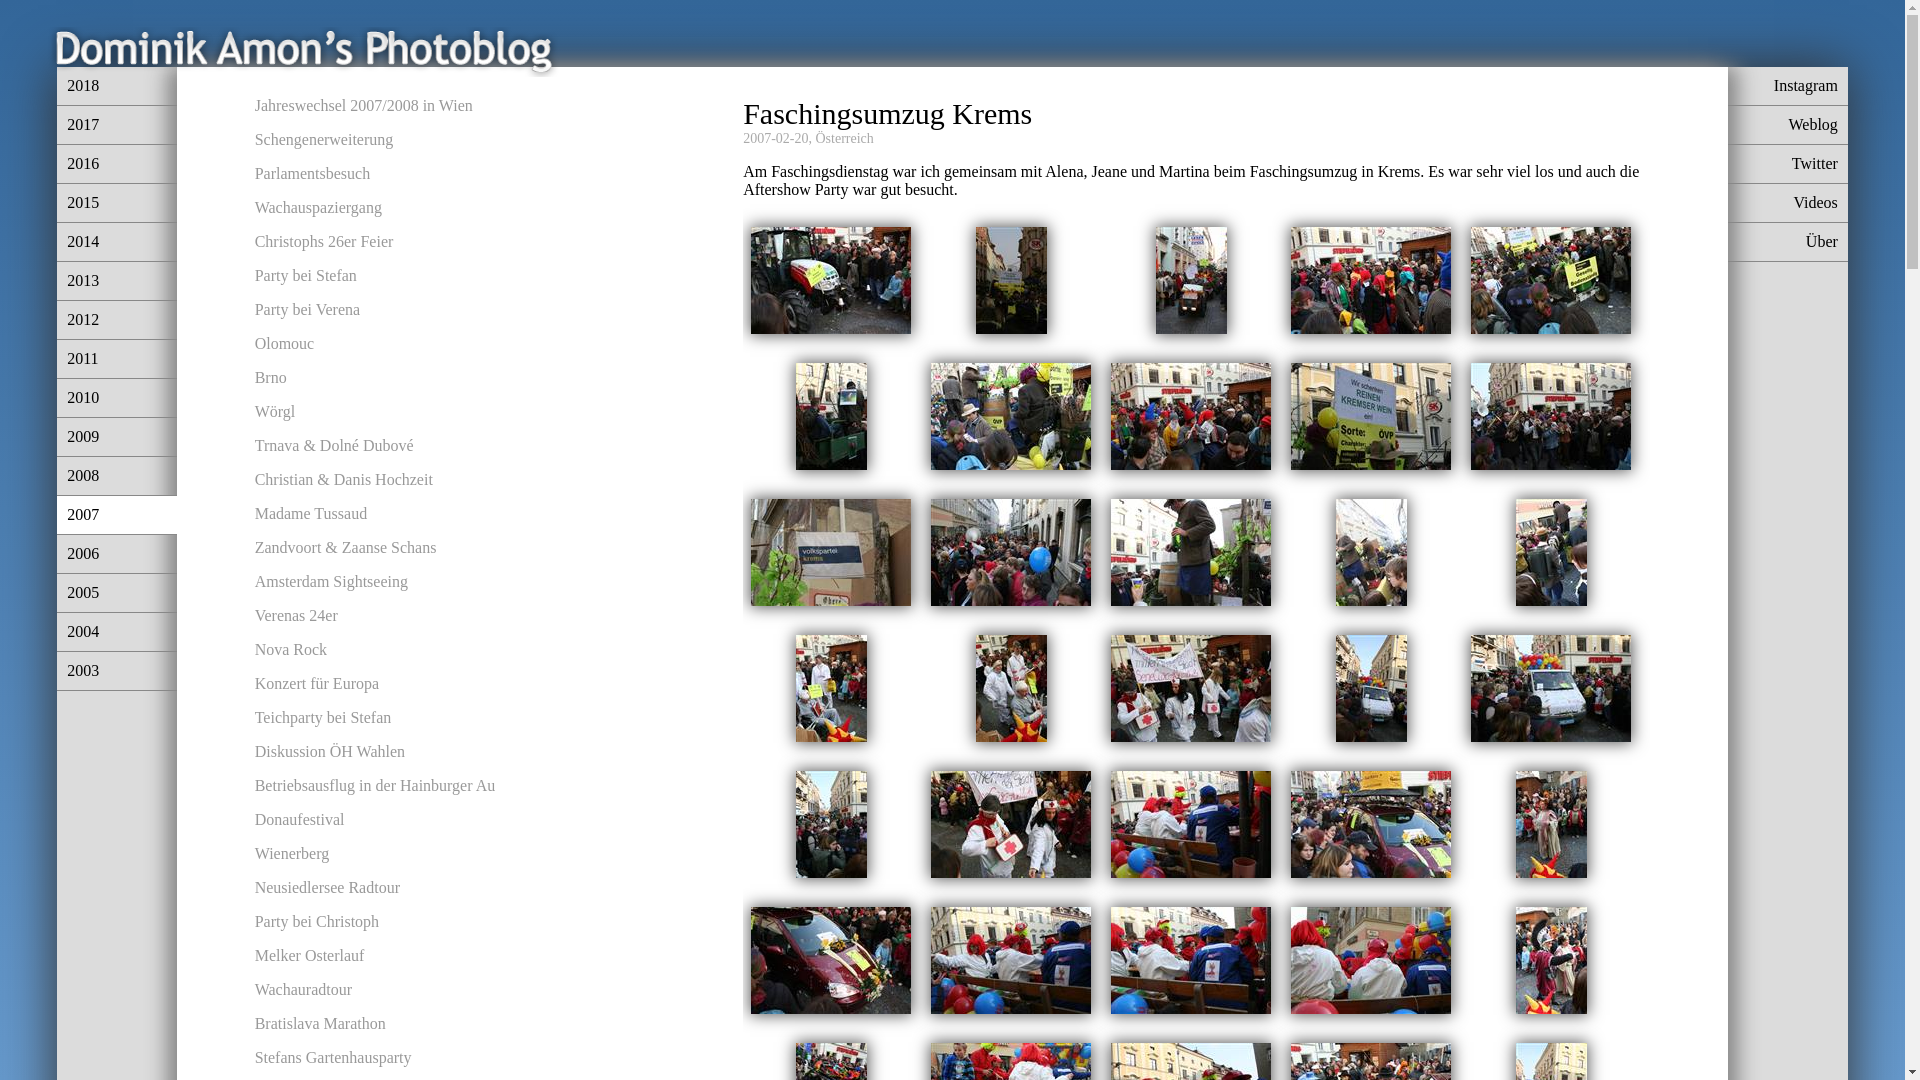 Image resolution: width=1920 pixels, height=1080 pixels. Describe the element at coordinates (317, 922) in the screenshot. I see `Party bei Christoph` at that location.